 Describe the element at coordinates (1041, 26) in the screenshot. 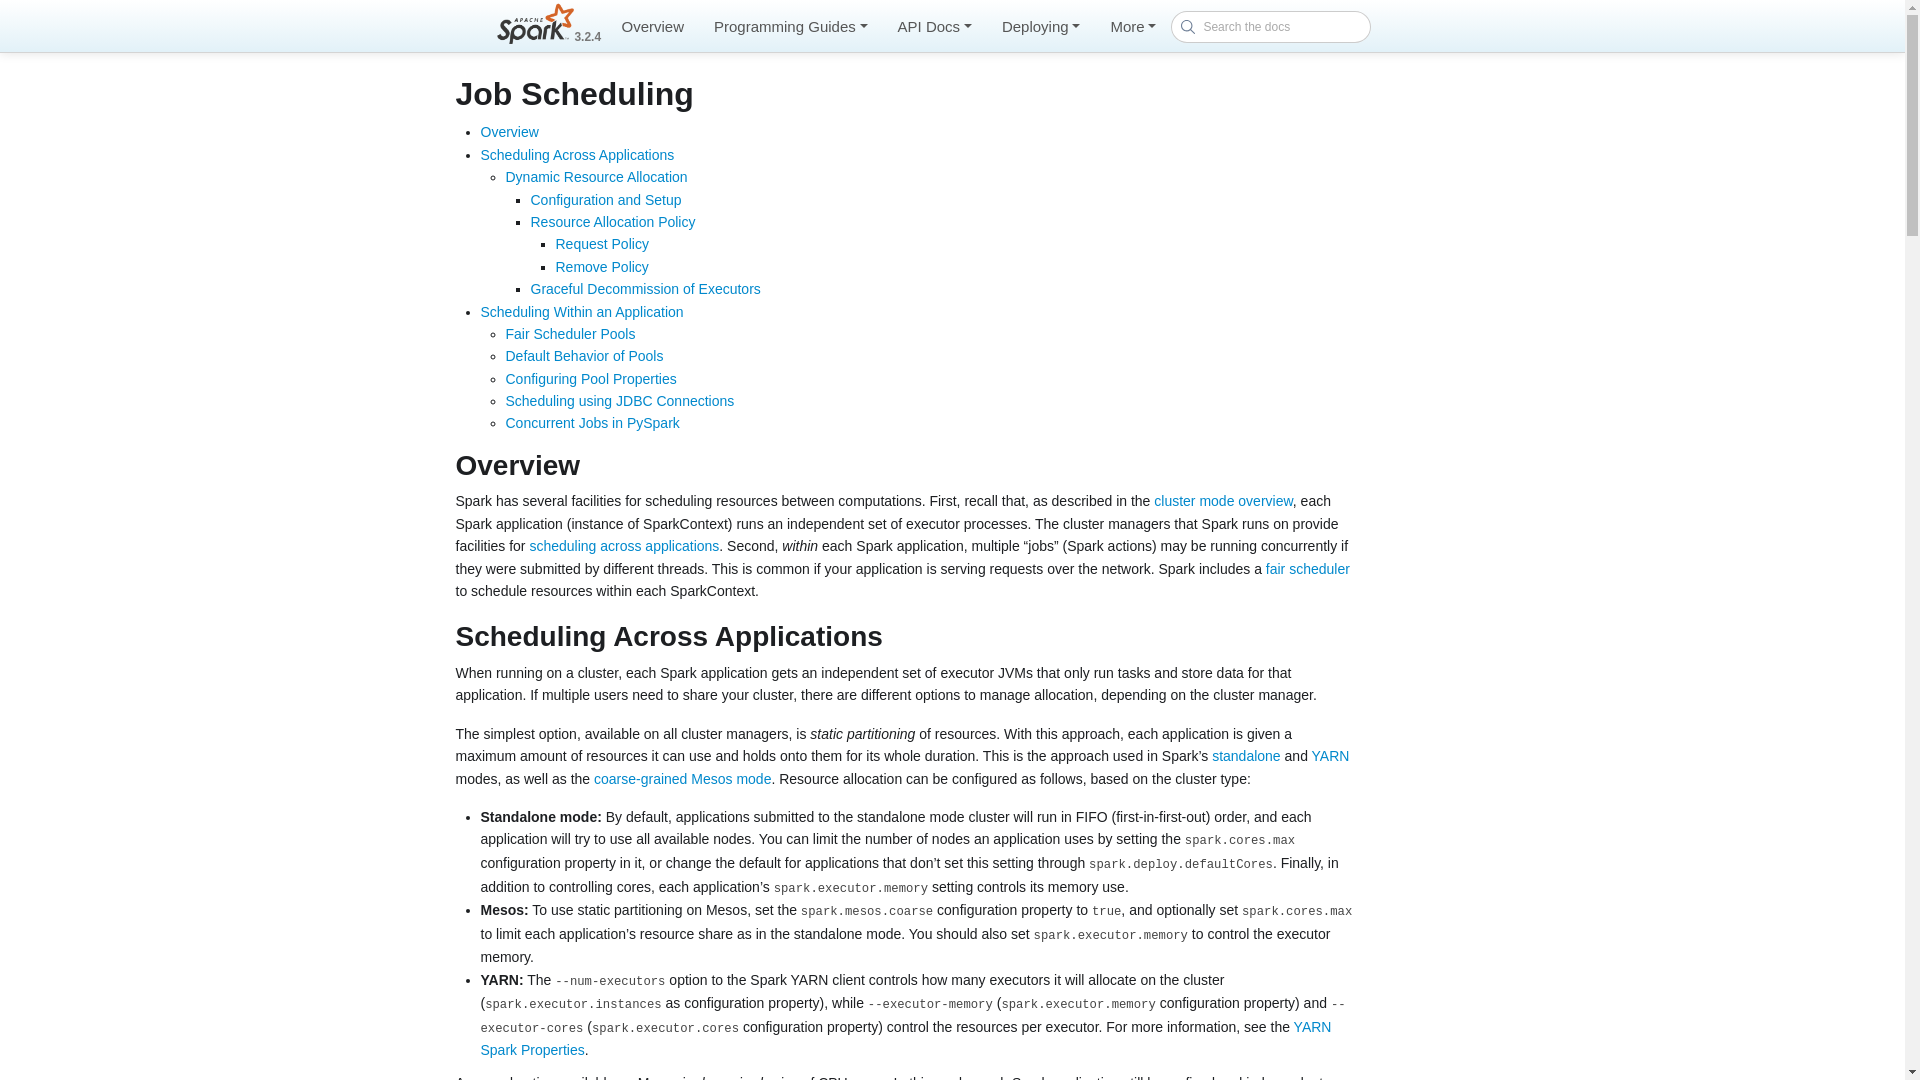

I see `Deploying` at that location.